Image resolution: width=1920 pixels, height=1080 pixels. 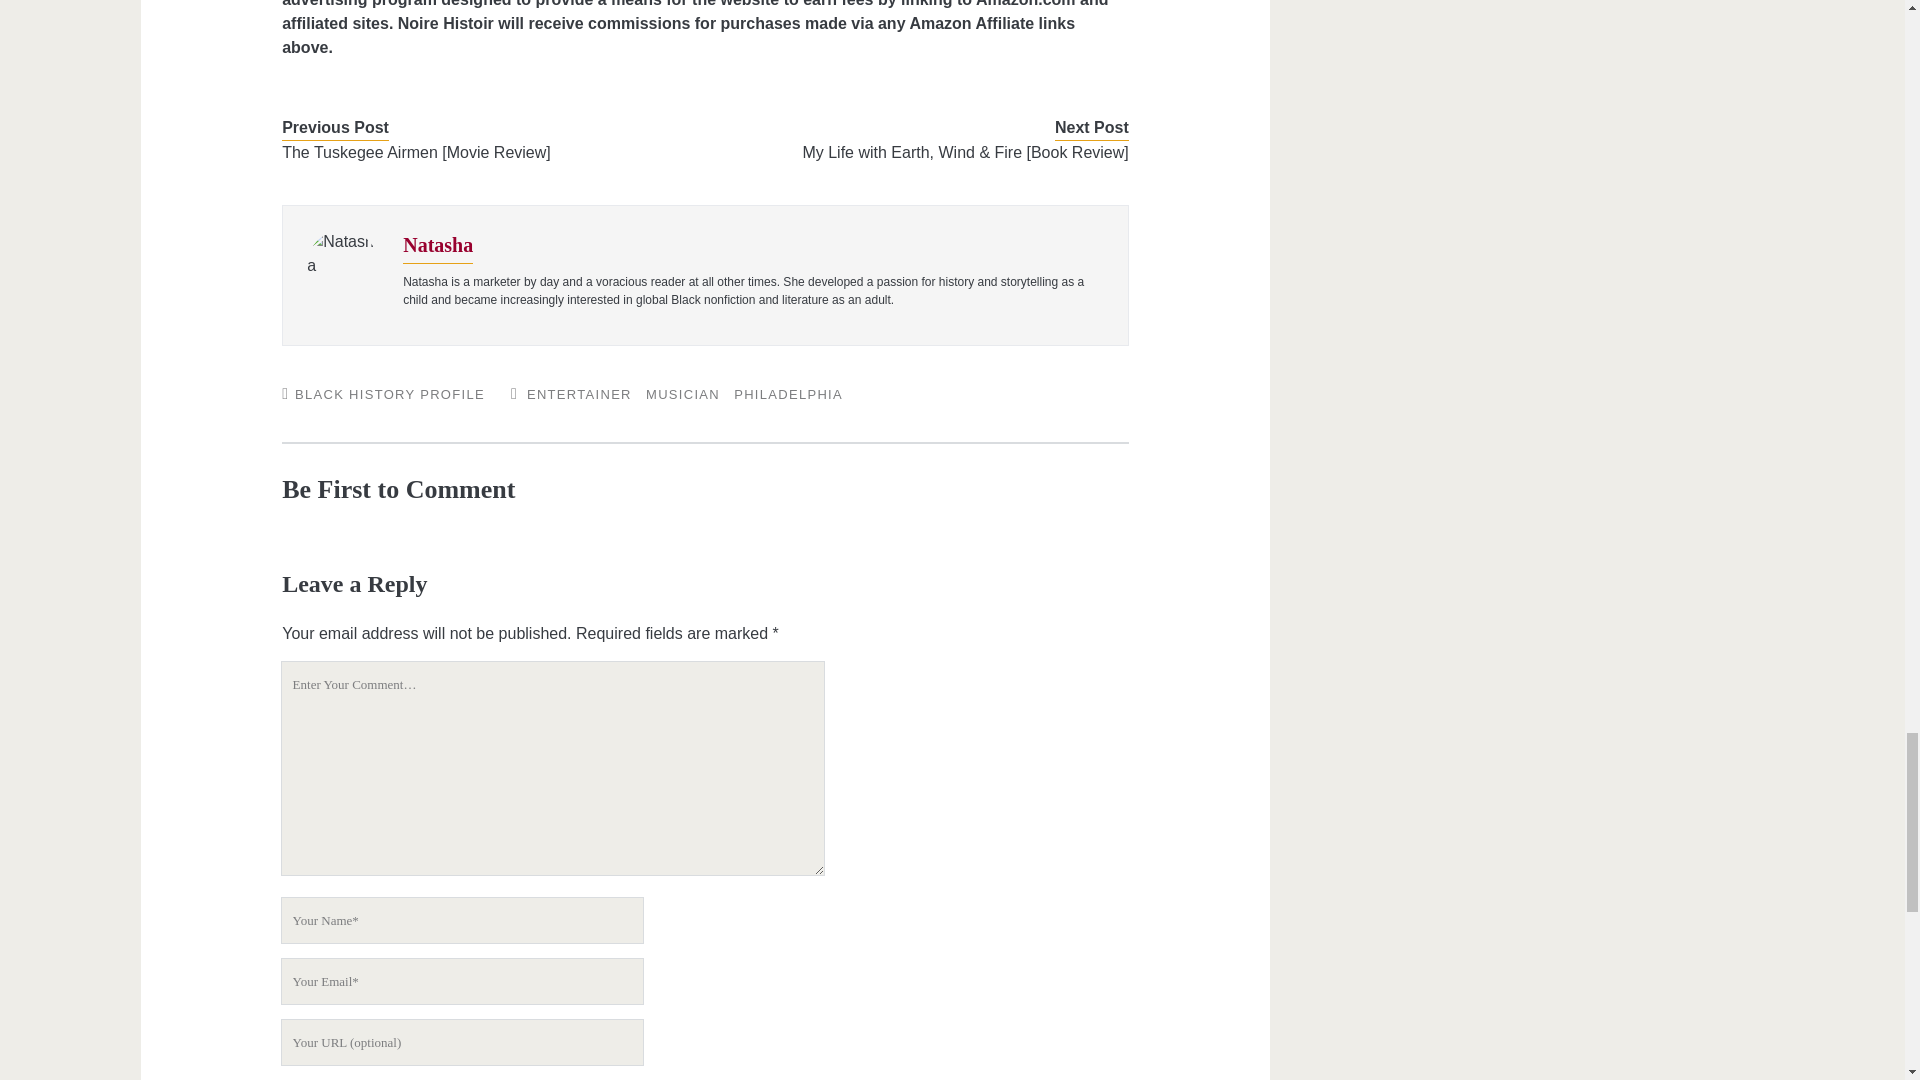 What do you see at coordinates (682, 394) in the screenshot?
I see `MUSICIAN` at bounding box center [682, 394].